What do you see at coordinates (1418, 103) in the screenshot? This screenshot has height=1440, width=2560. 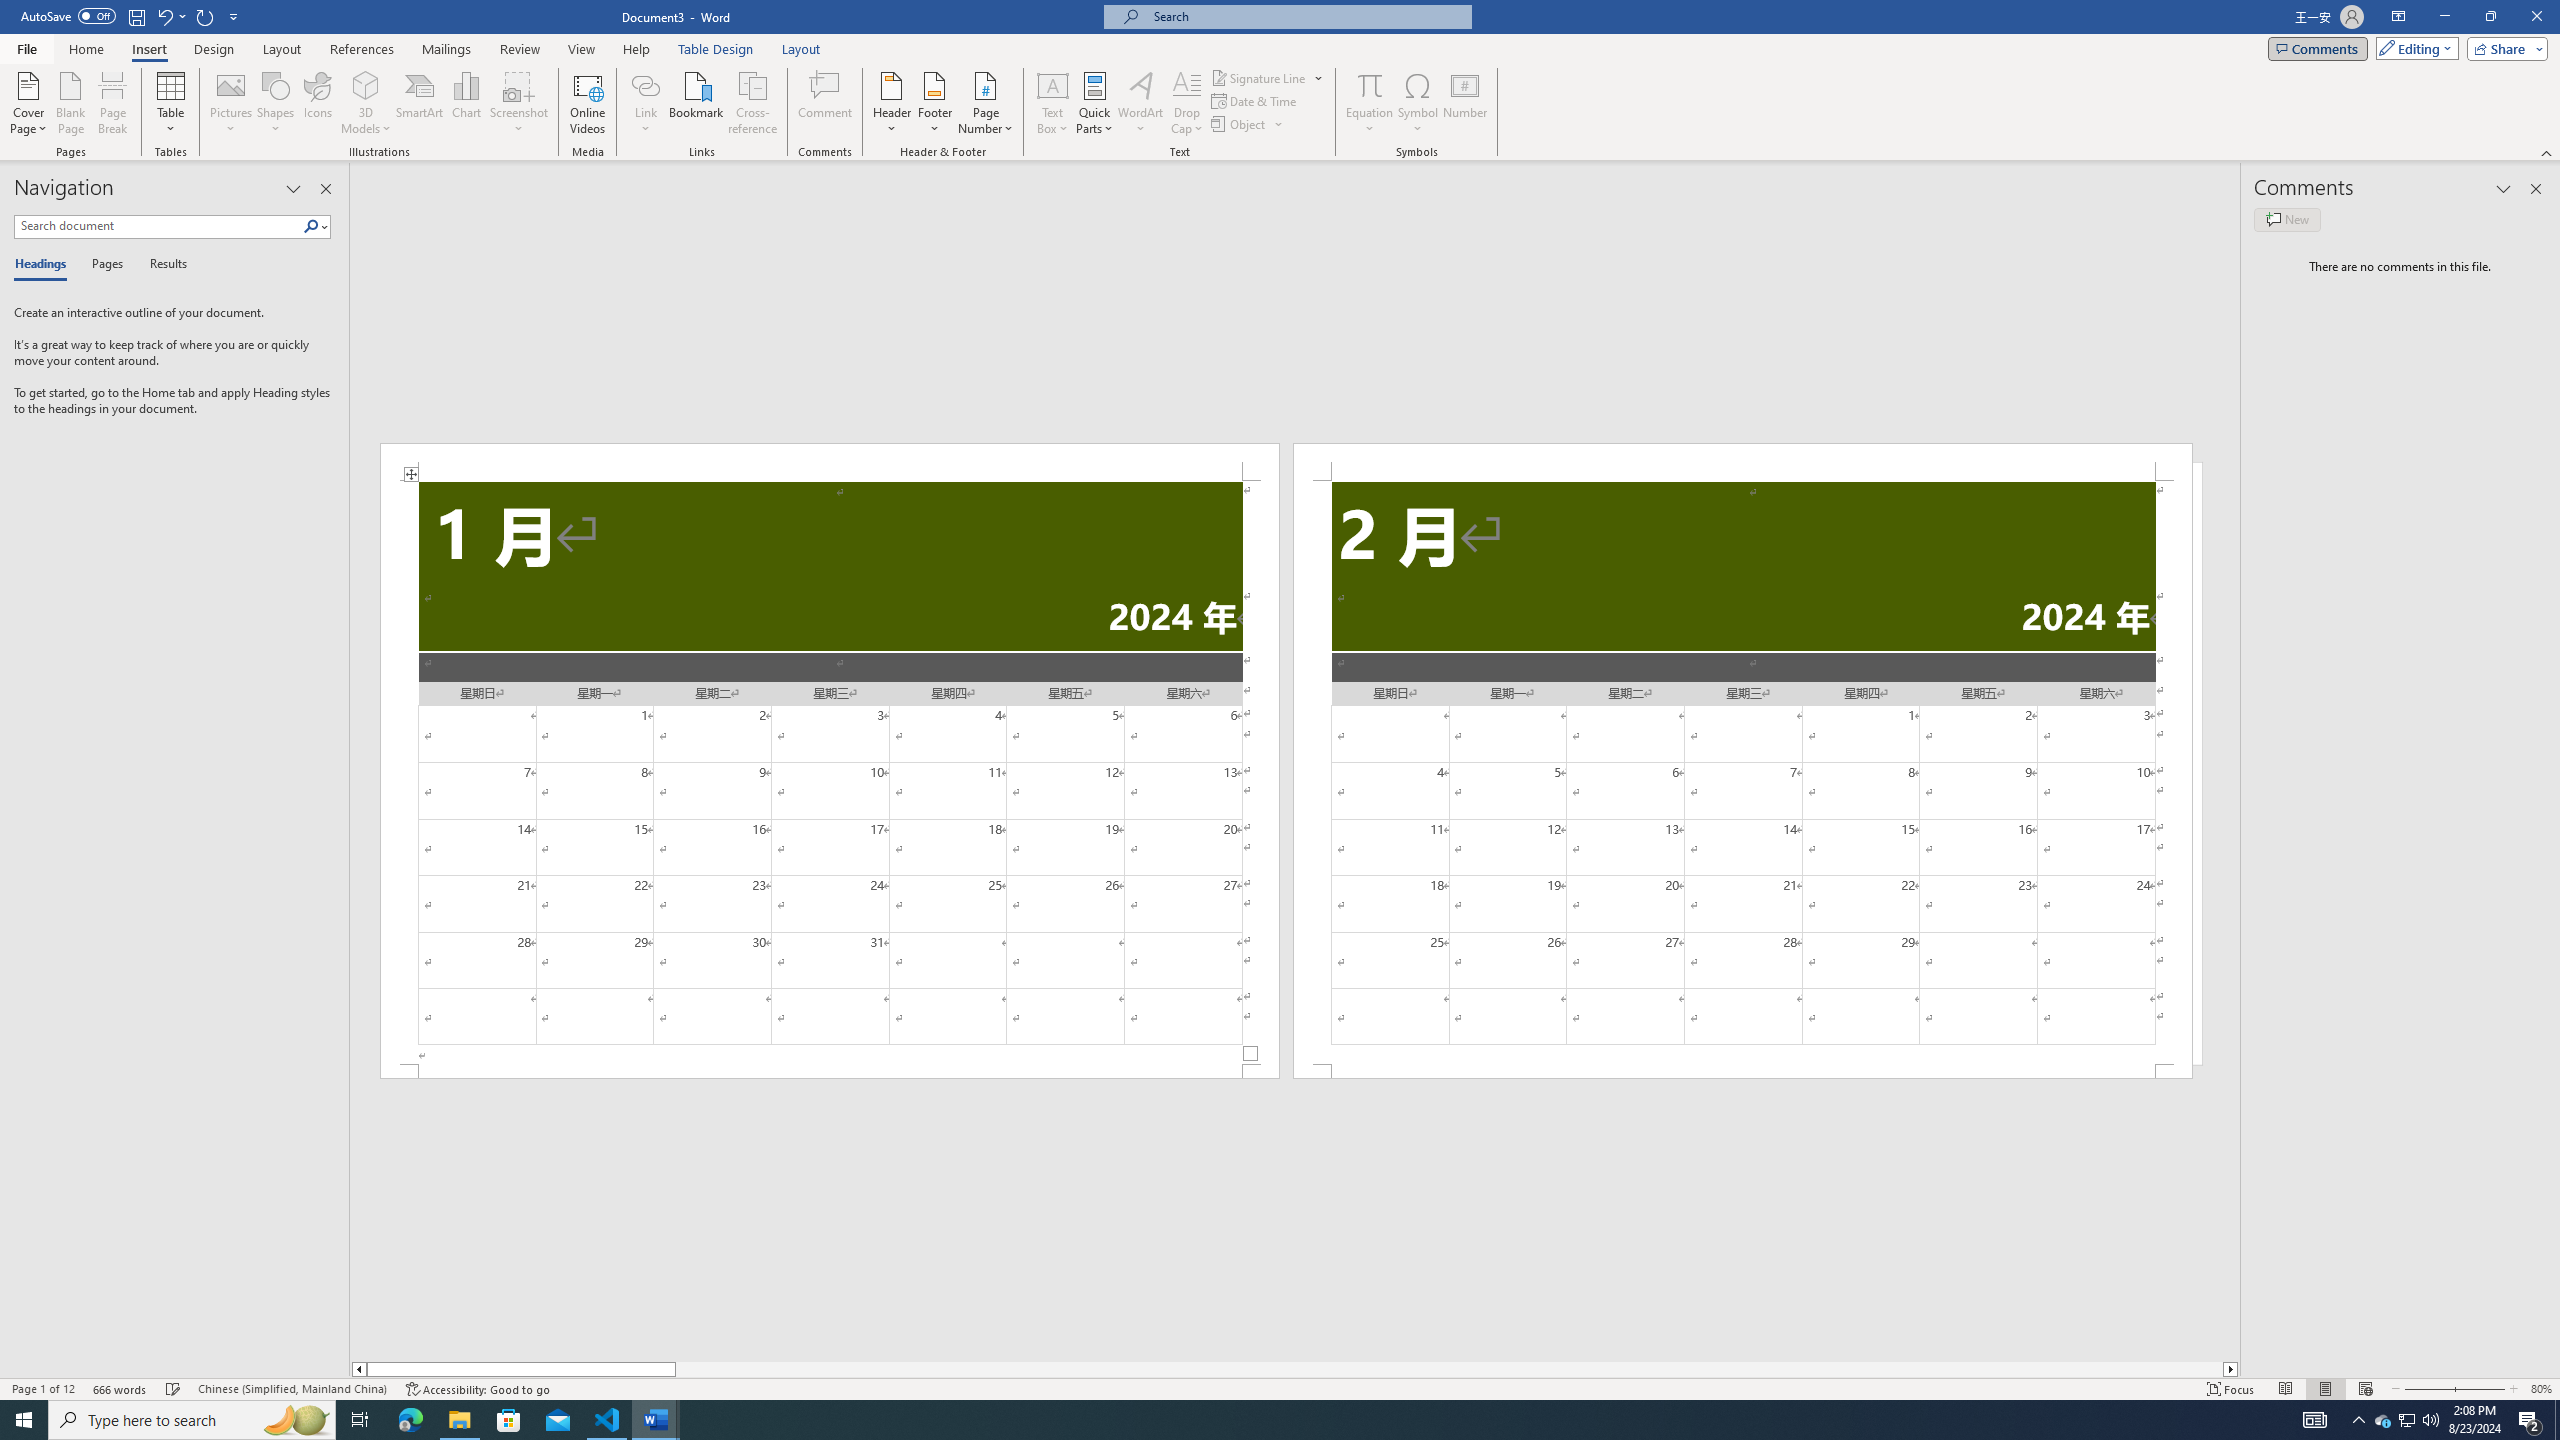 I see `Symbol` at bounding box center [1418, 103].